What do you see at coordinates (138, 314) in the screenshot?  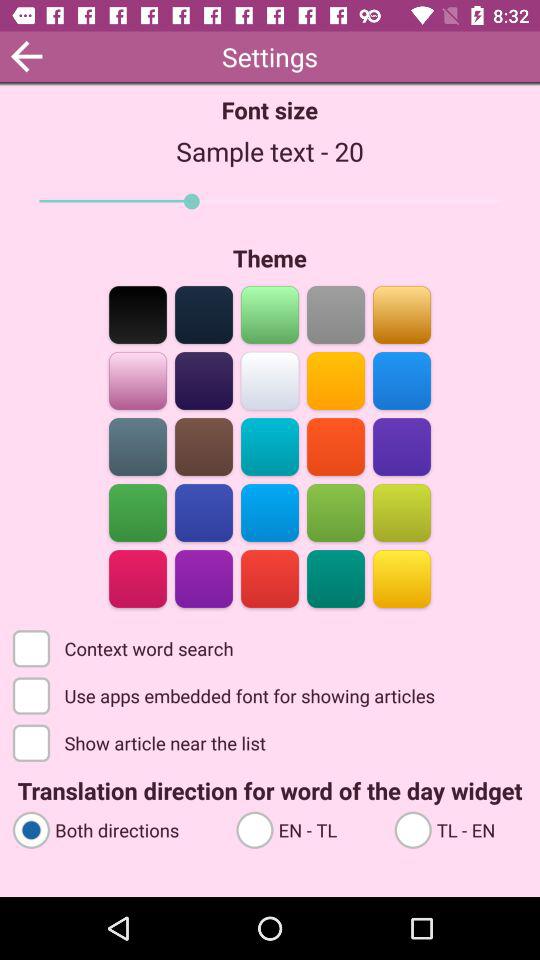 I see `choose theme` at bounding box center [138, 314].